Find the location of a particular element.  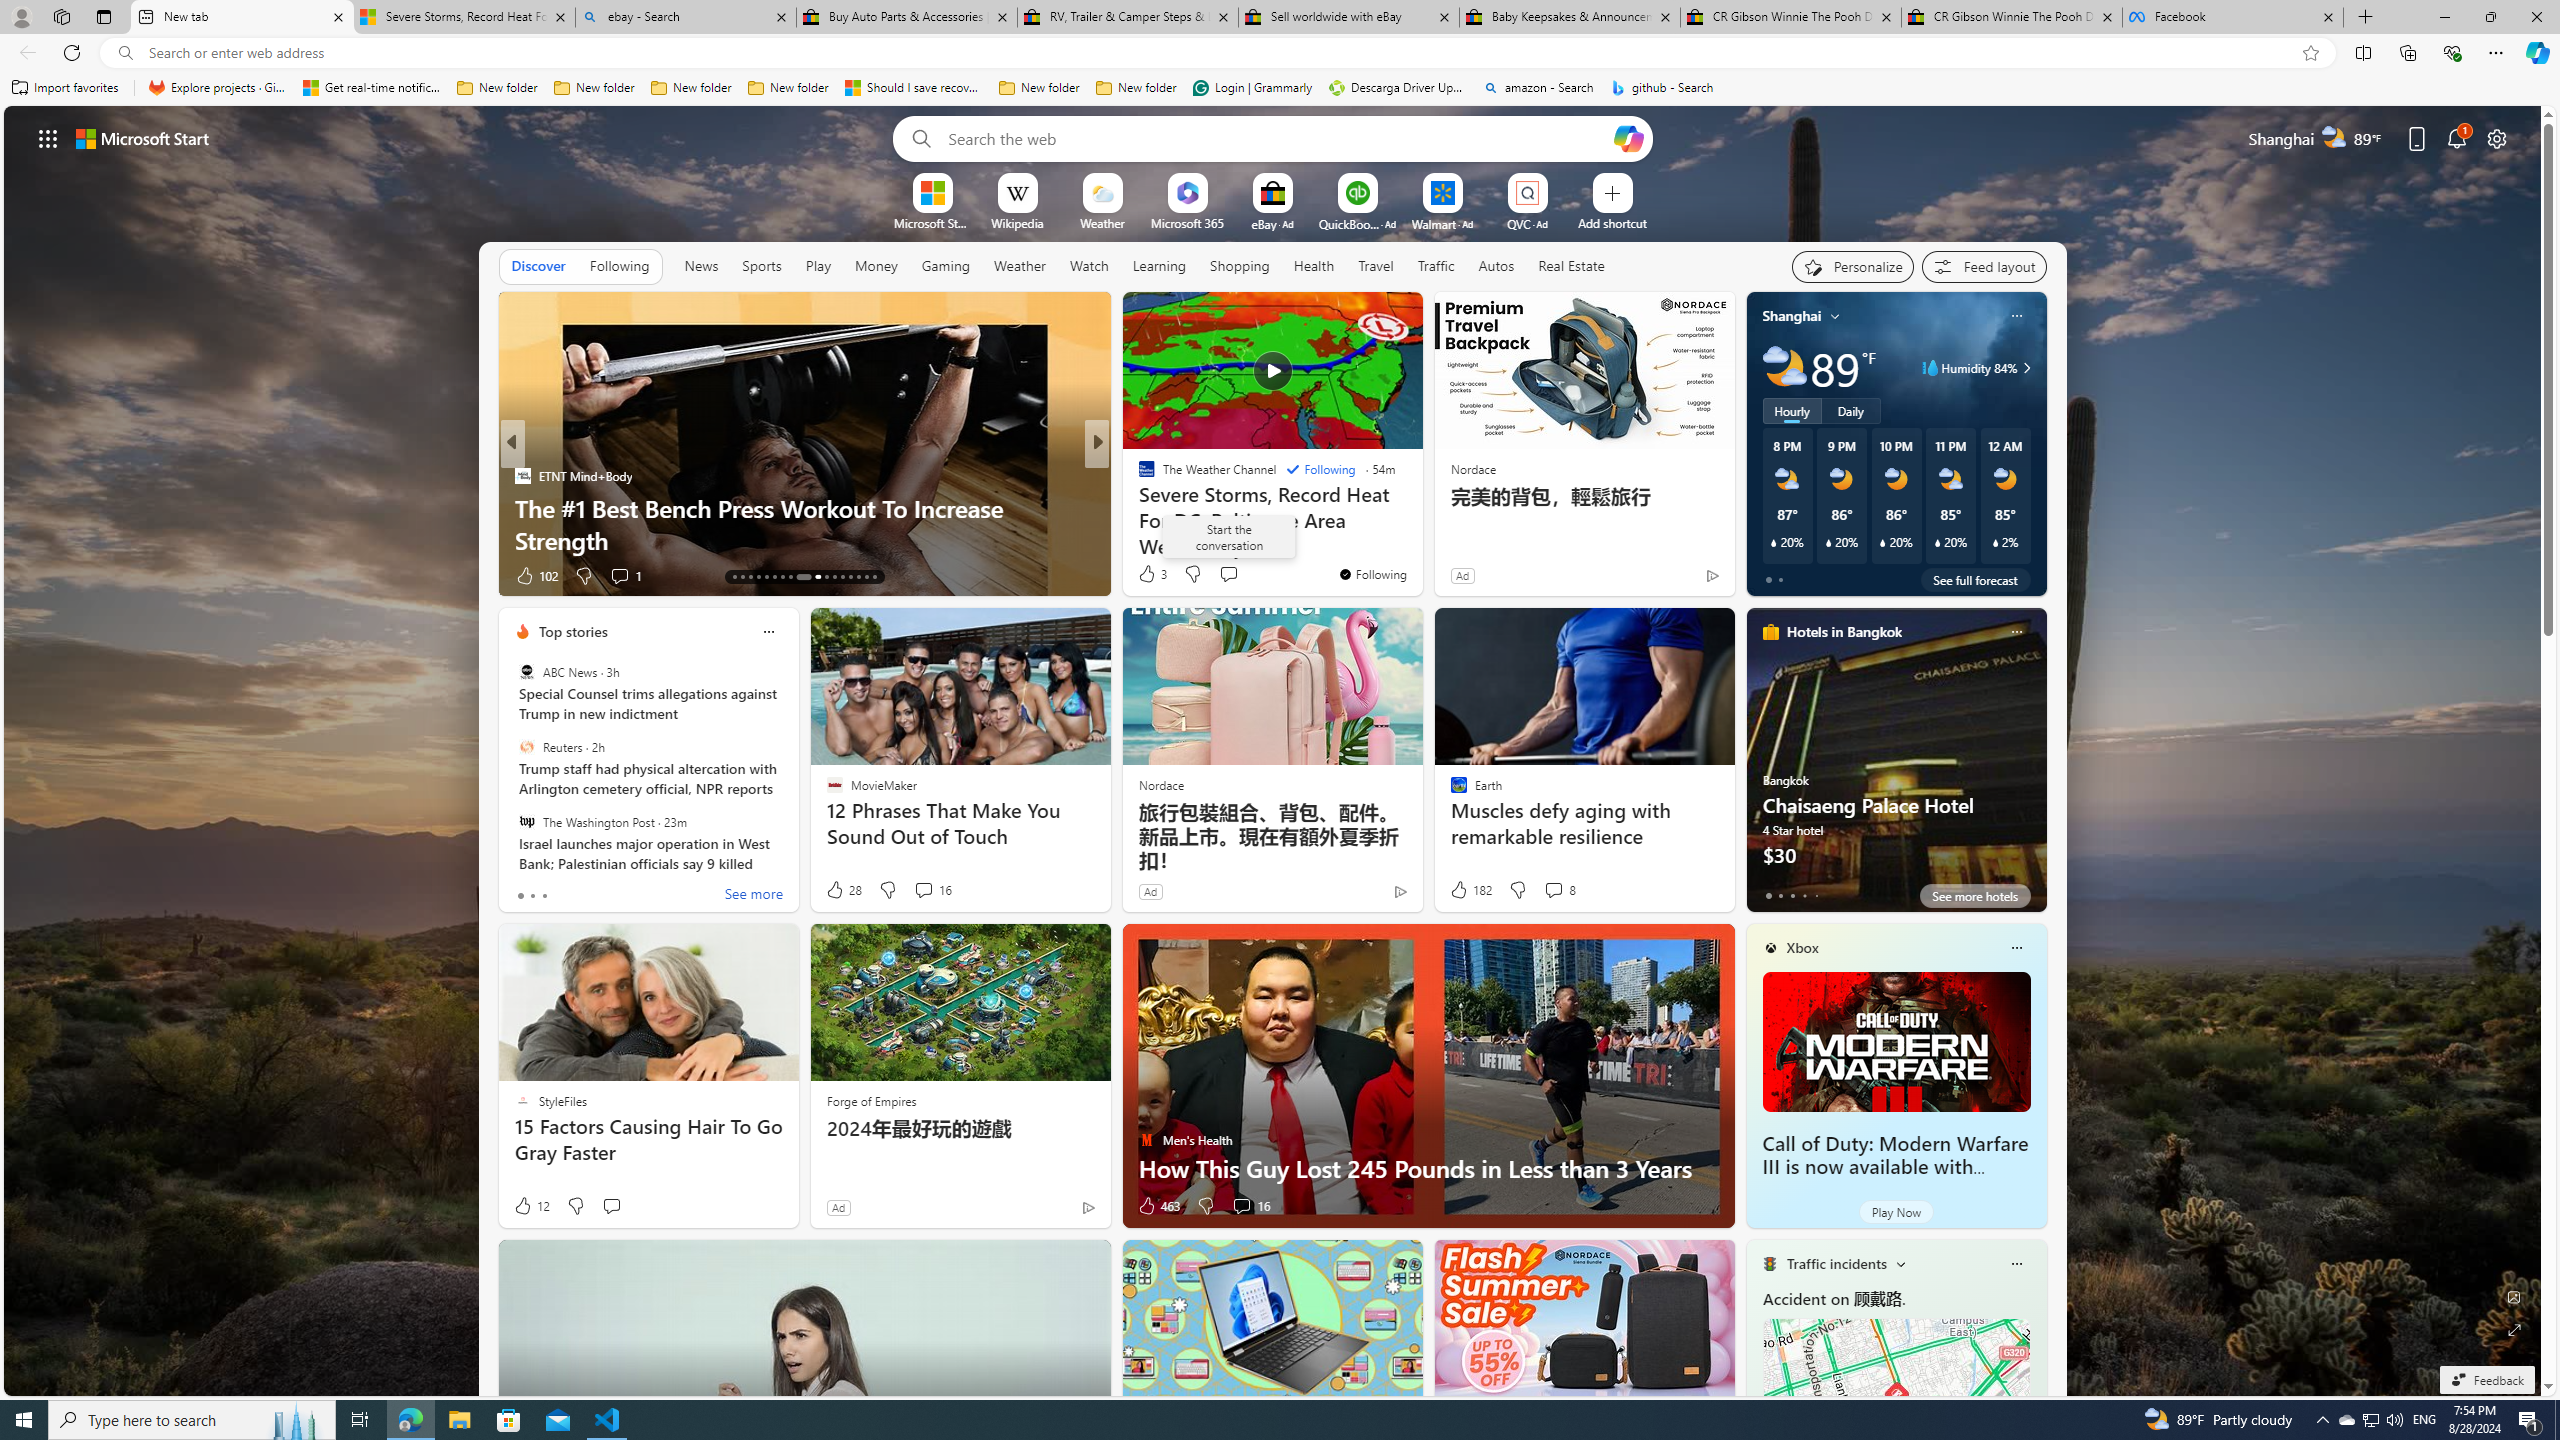

Las Vegas Strip visitors face outrageous new fee is located at coordinates (1419, 540).